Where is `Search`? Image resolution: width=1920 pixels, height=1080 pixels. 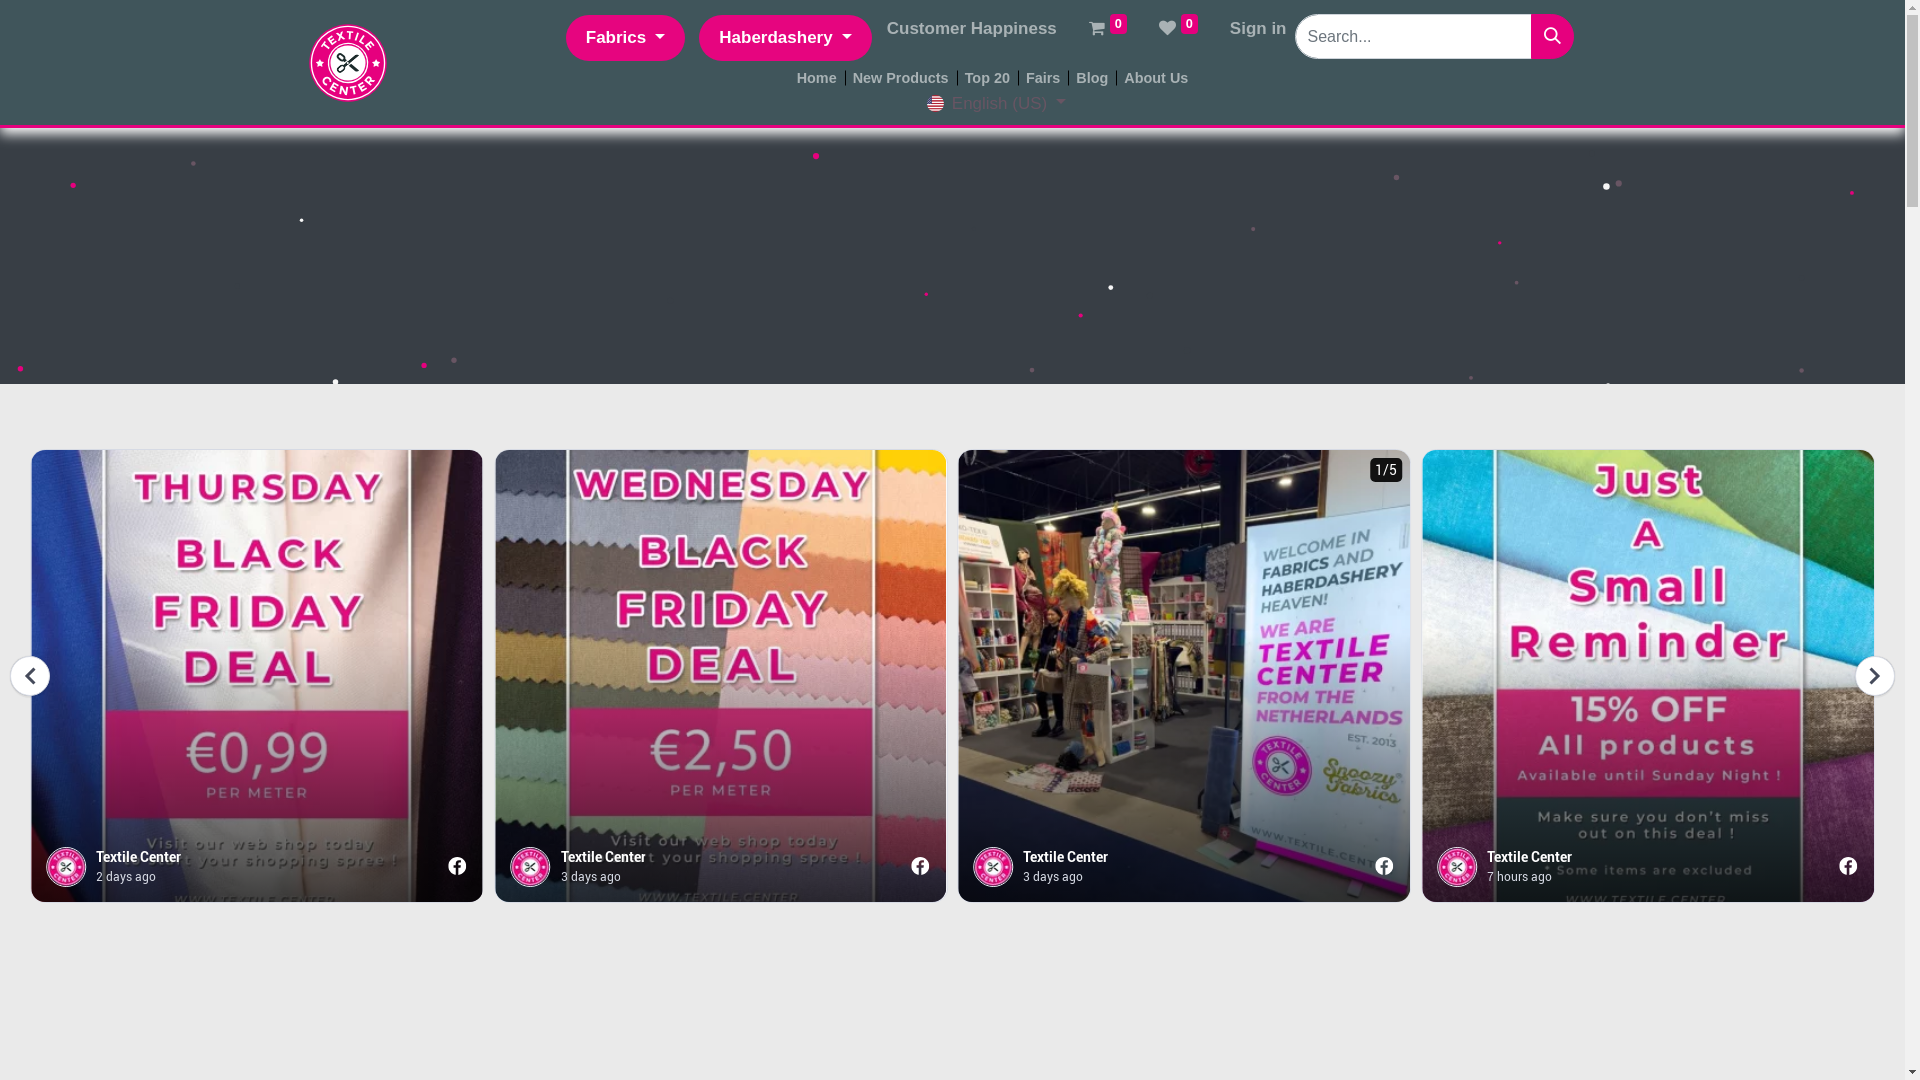 Search is located at coordinates (1552, 36).